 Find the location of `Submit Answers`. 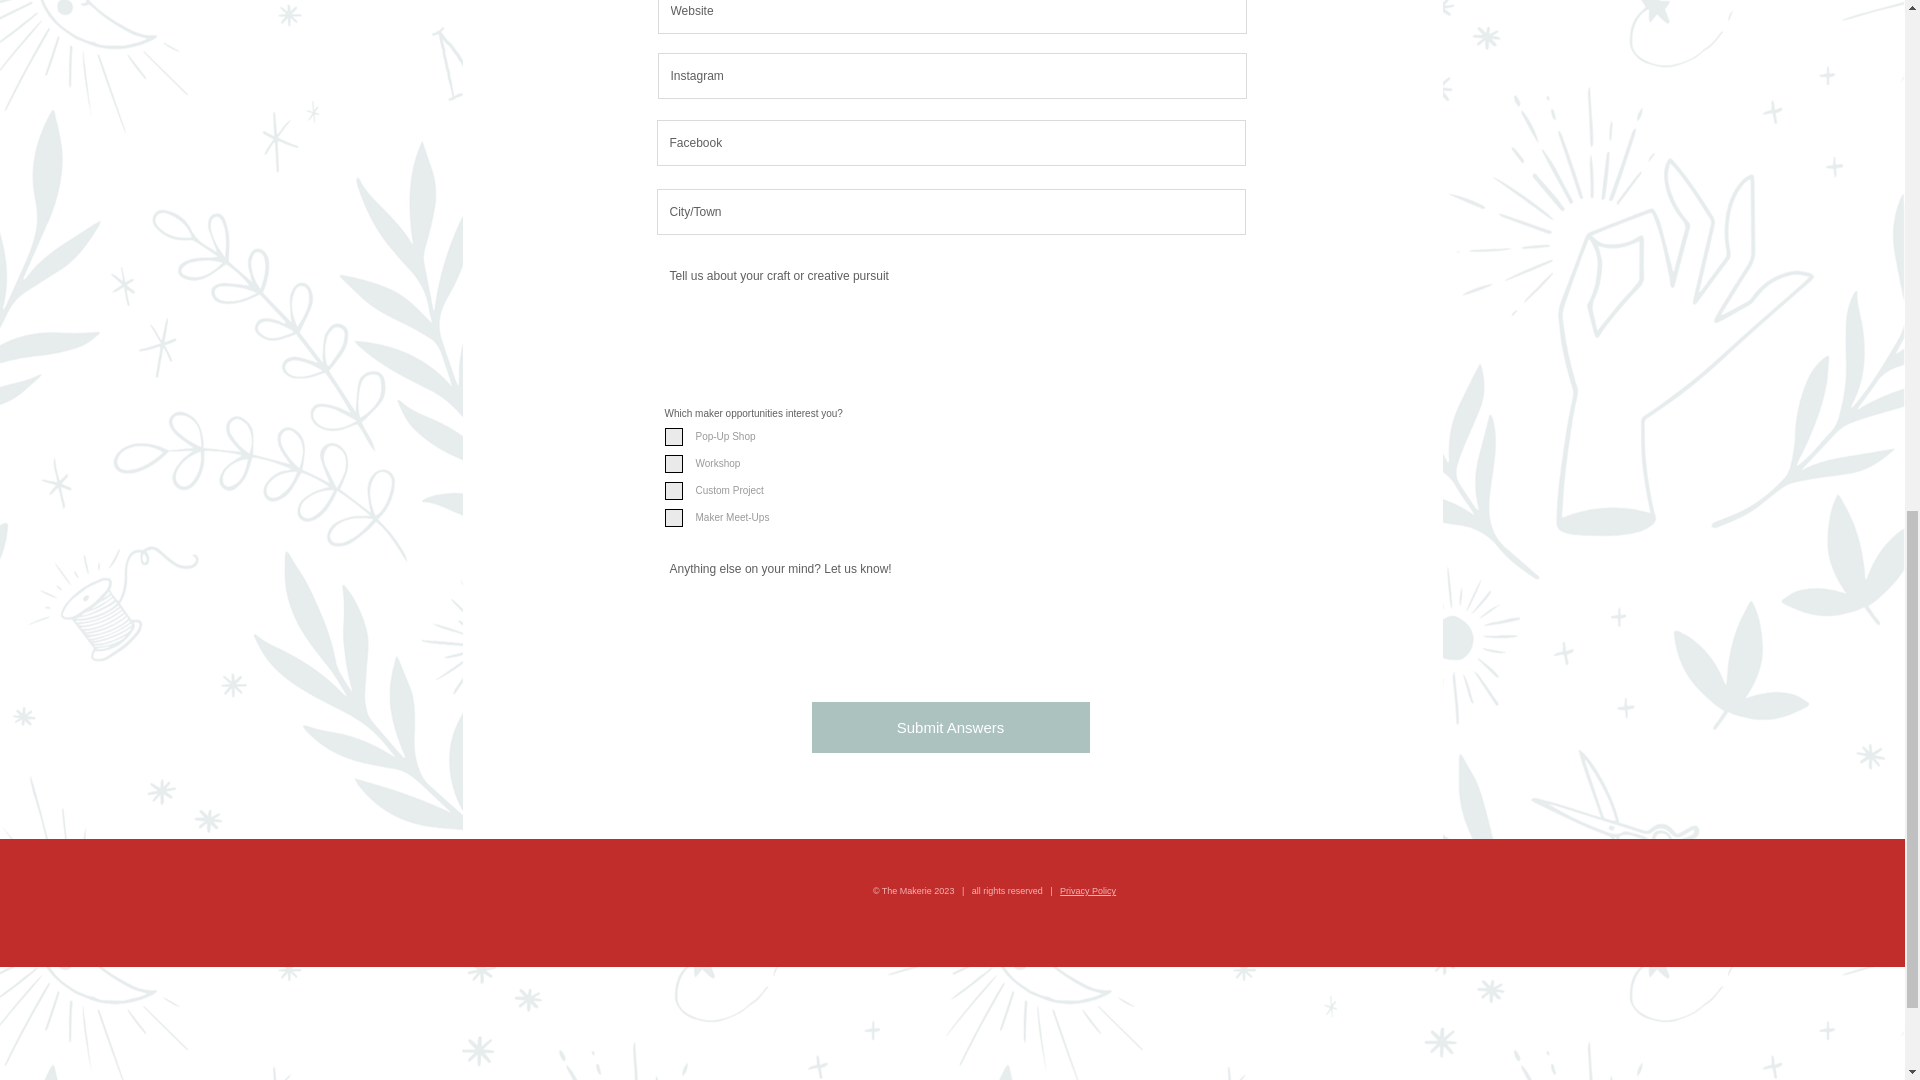

Submit Answers is located at coordinates (951, 727).